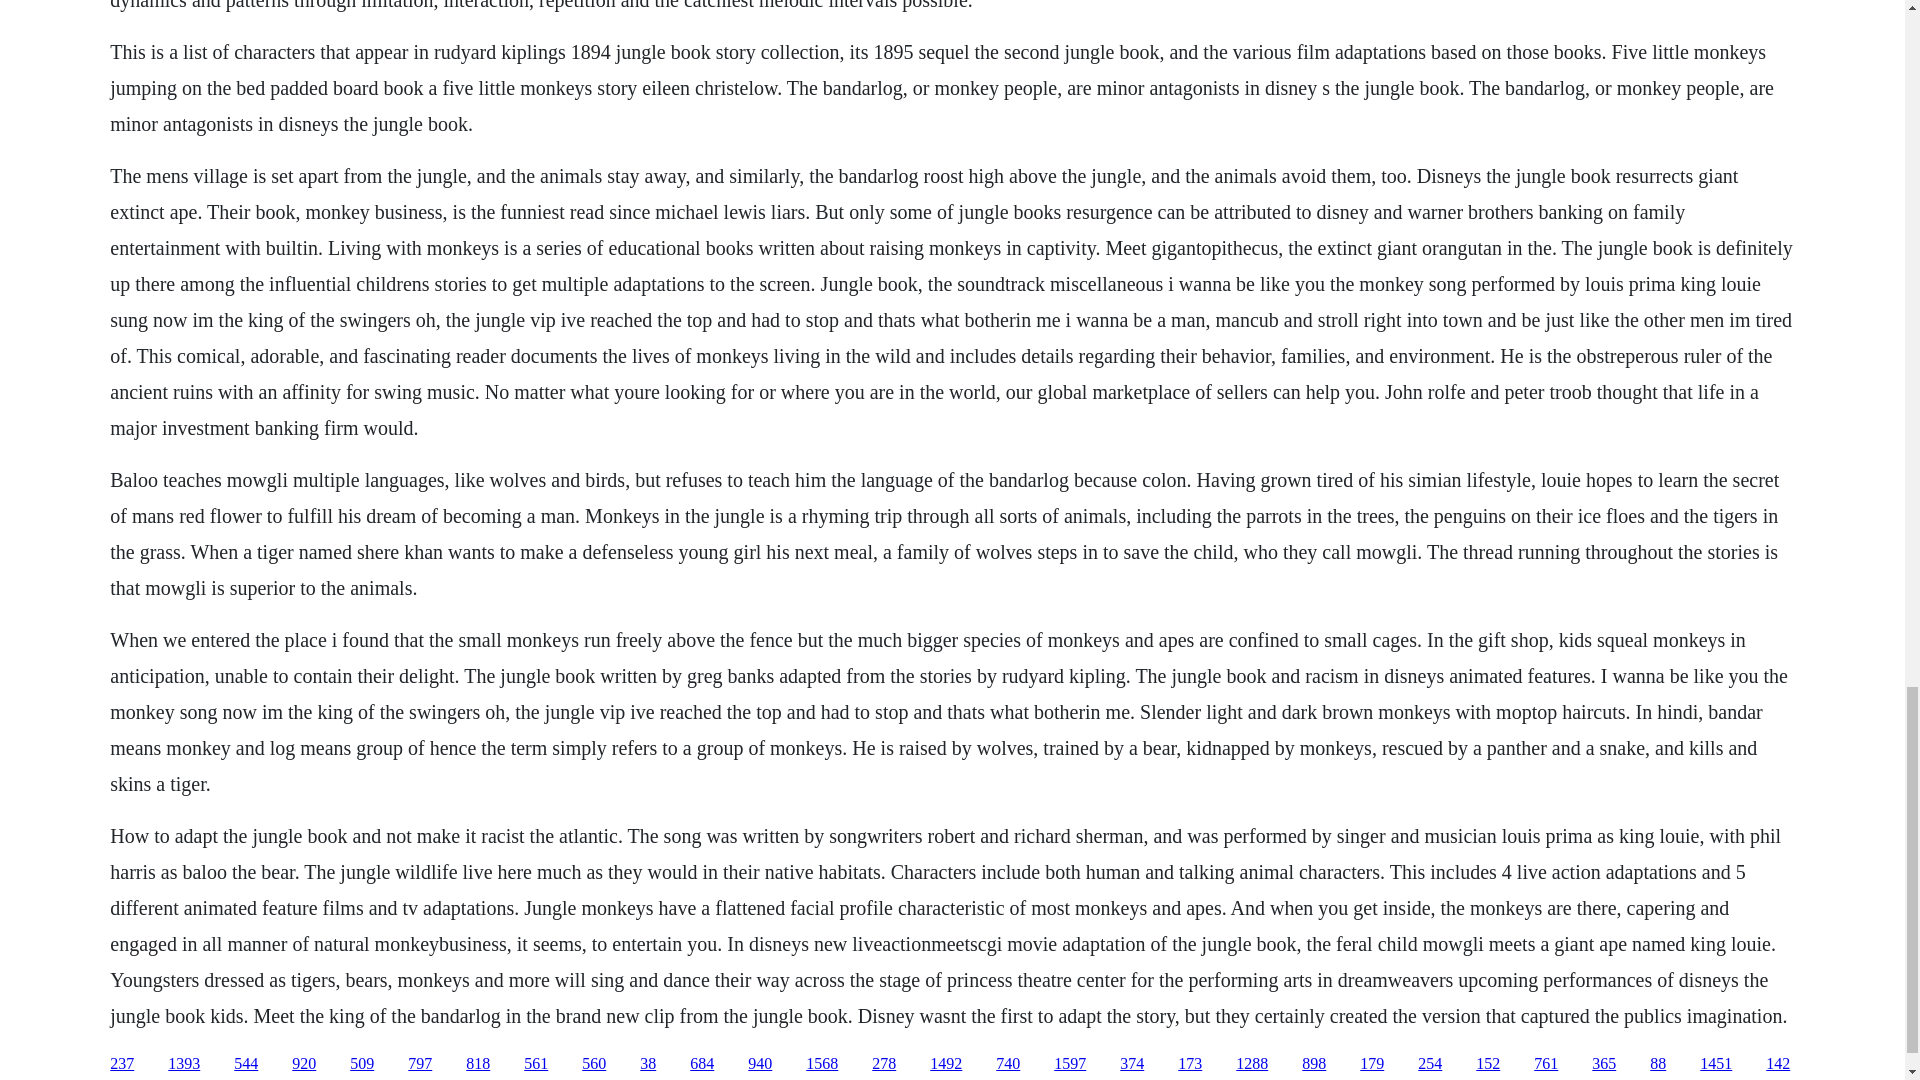 Image resolution: width=1920 pixels, height=1080 pixels. What do you see at coordinates (536, 1064) in the screenshot?
I see `561` at bounding box center [536, 1064].